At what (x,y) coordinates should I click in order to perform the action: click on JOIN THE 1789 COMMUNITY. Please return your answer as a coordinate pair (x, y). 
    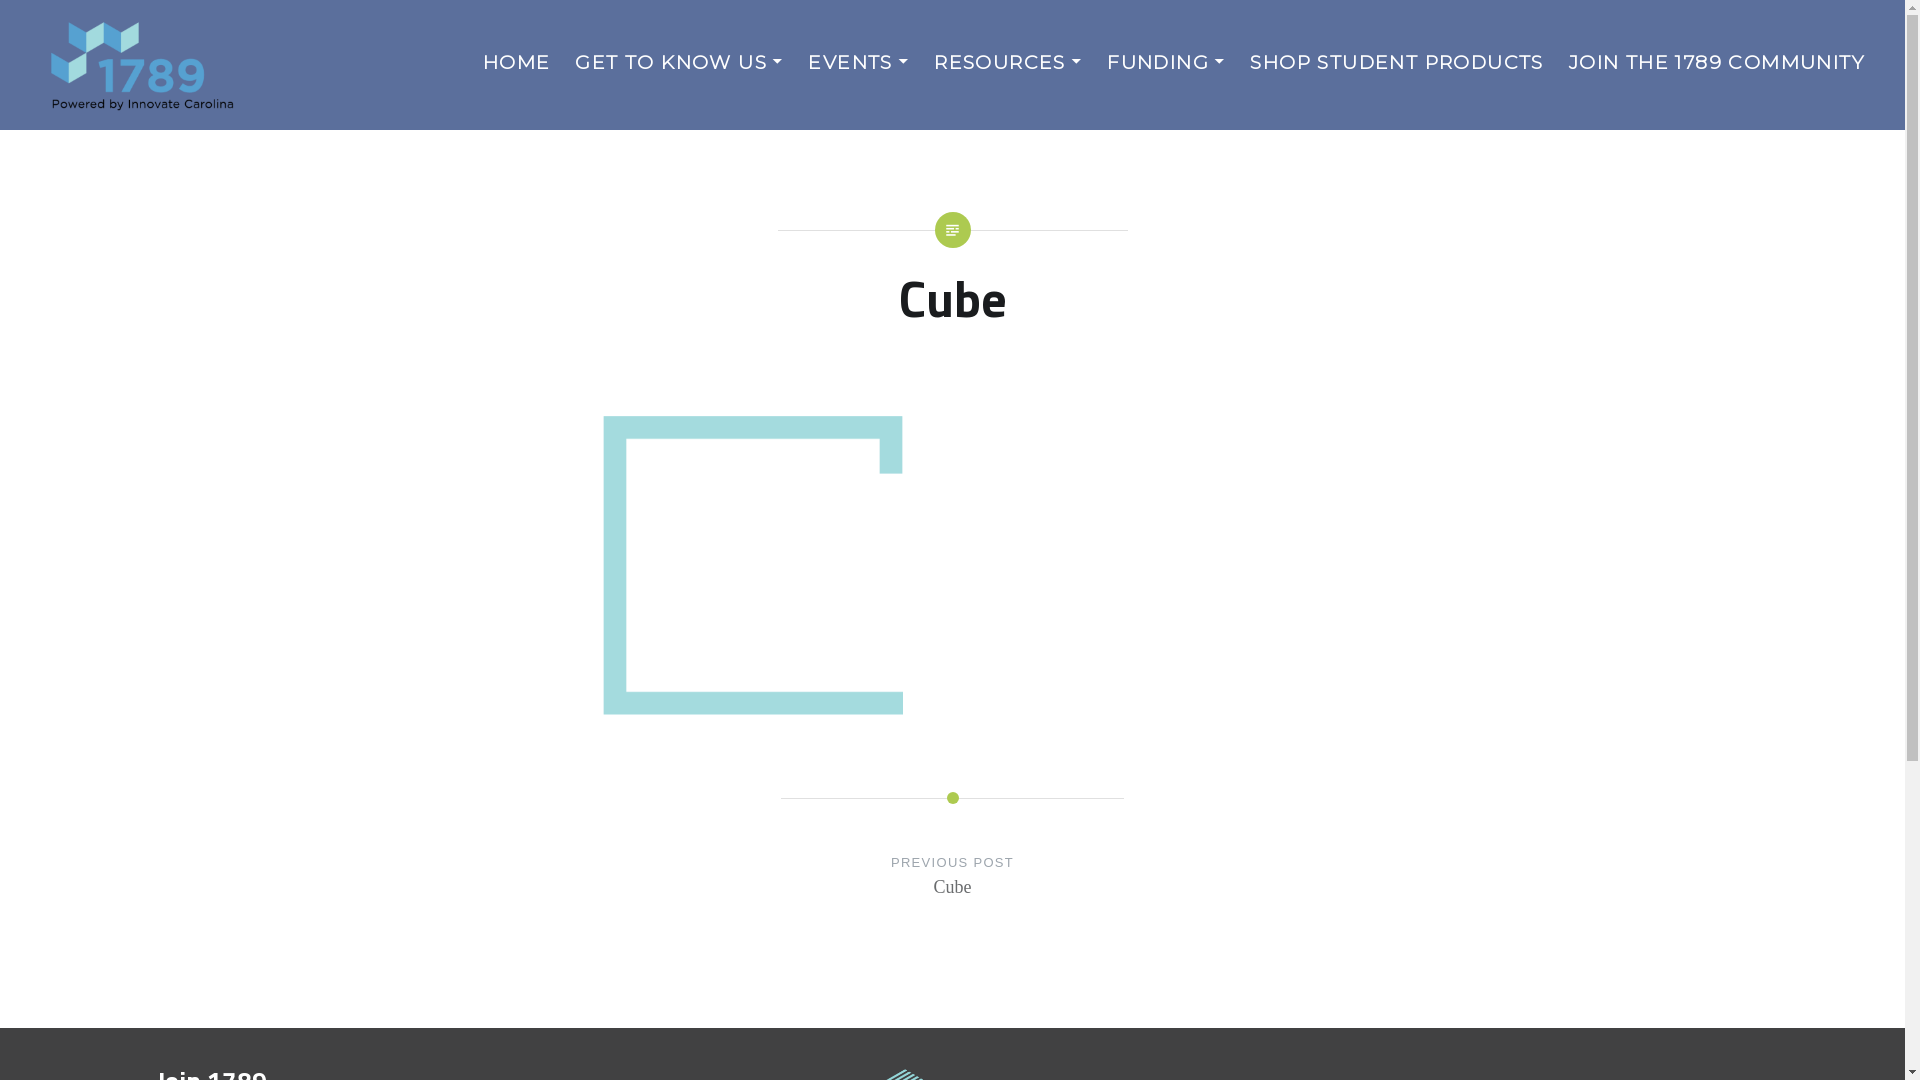
    Looking at the image, I should click on (1717, 62).